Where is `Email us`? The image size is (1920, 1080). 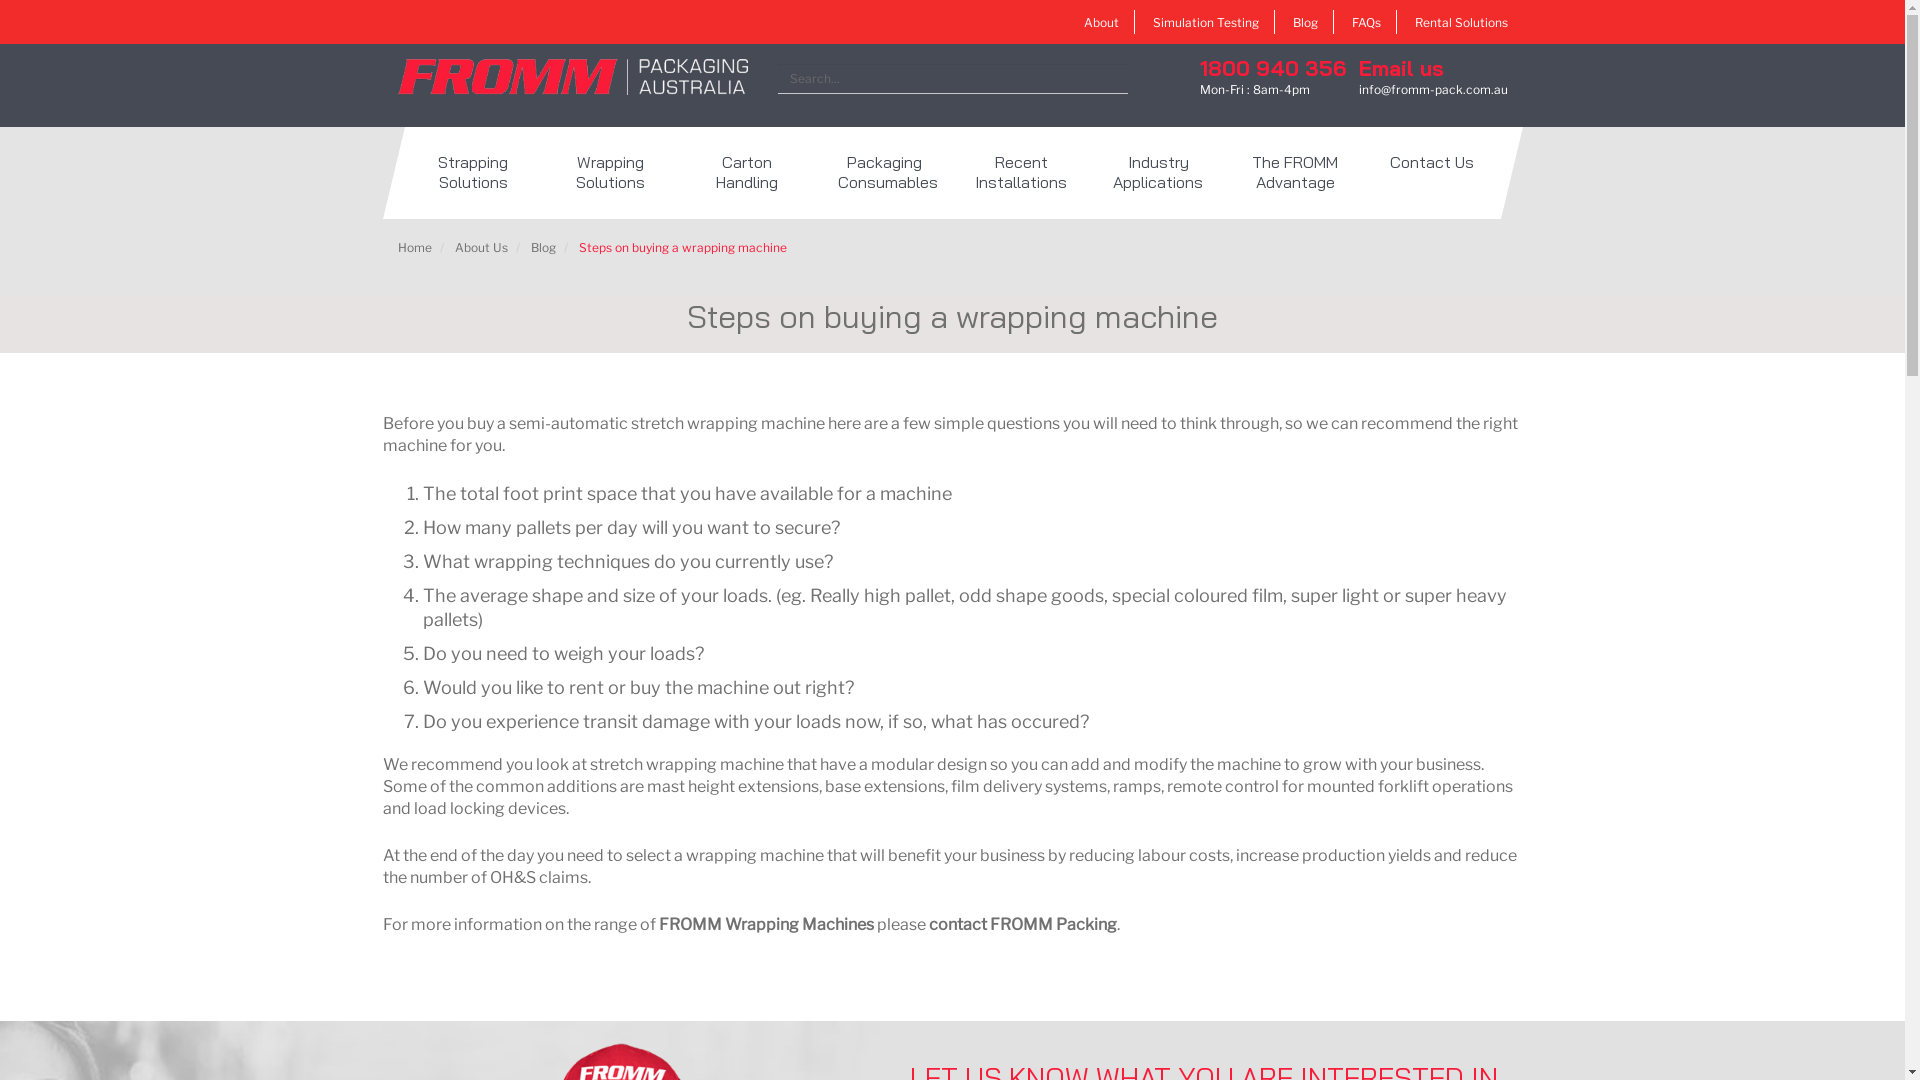 Email us is located at coordinates (1400, 68).